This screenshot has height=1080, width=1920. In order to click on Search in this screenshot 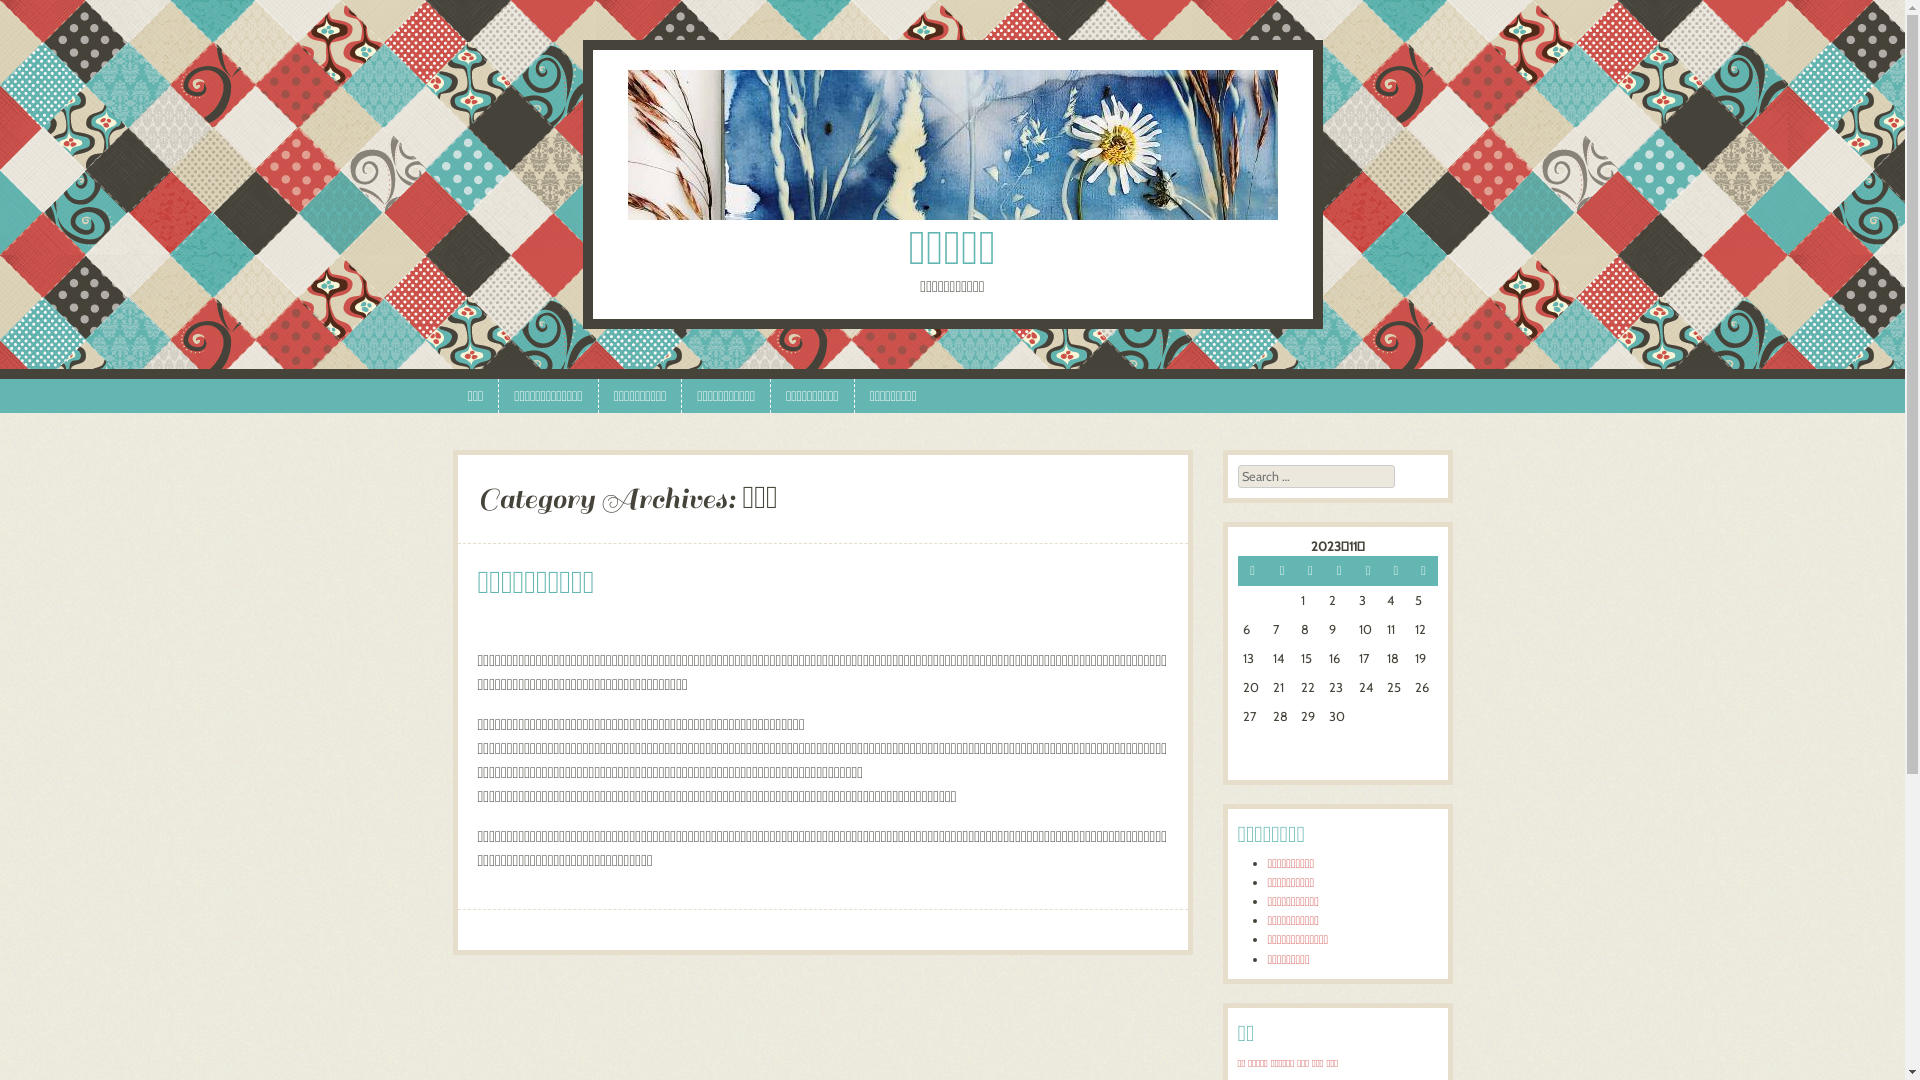, I will do `click(42, 29)`.